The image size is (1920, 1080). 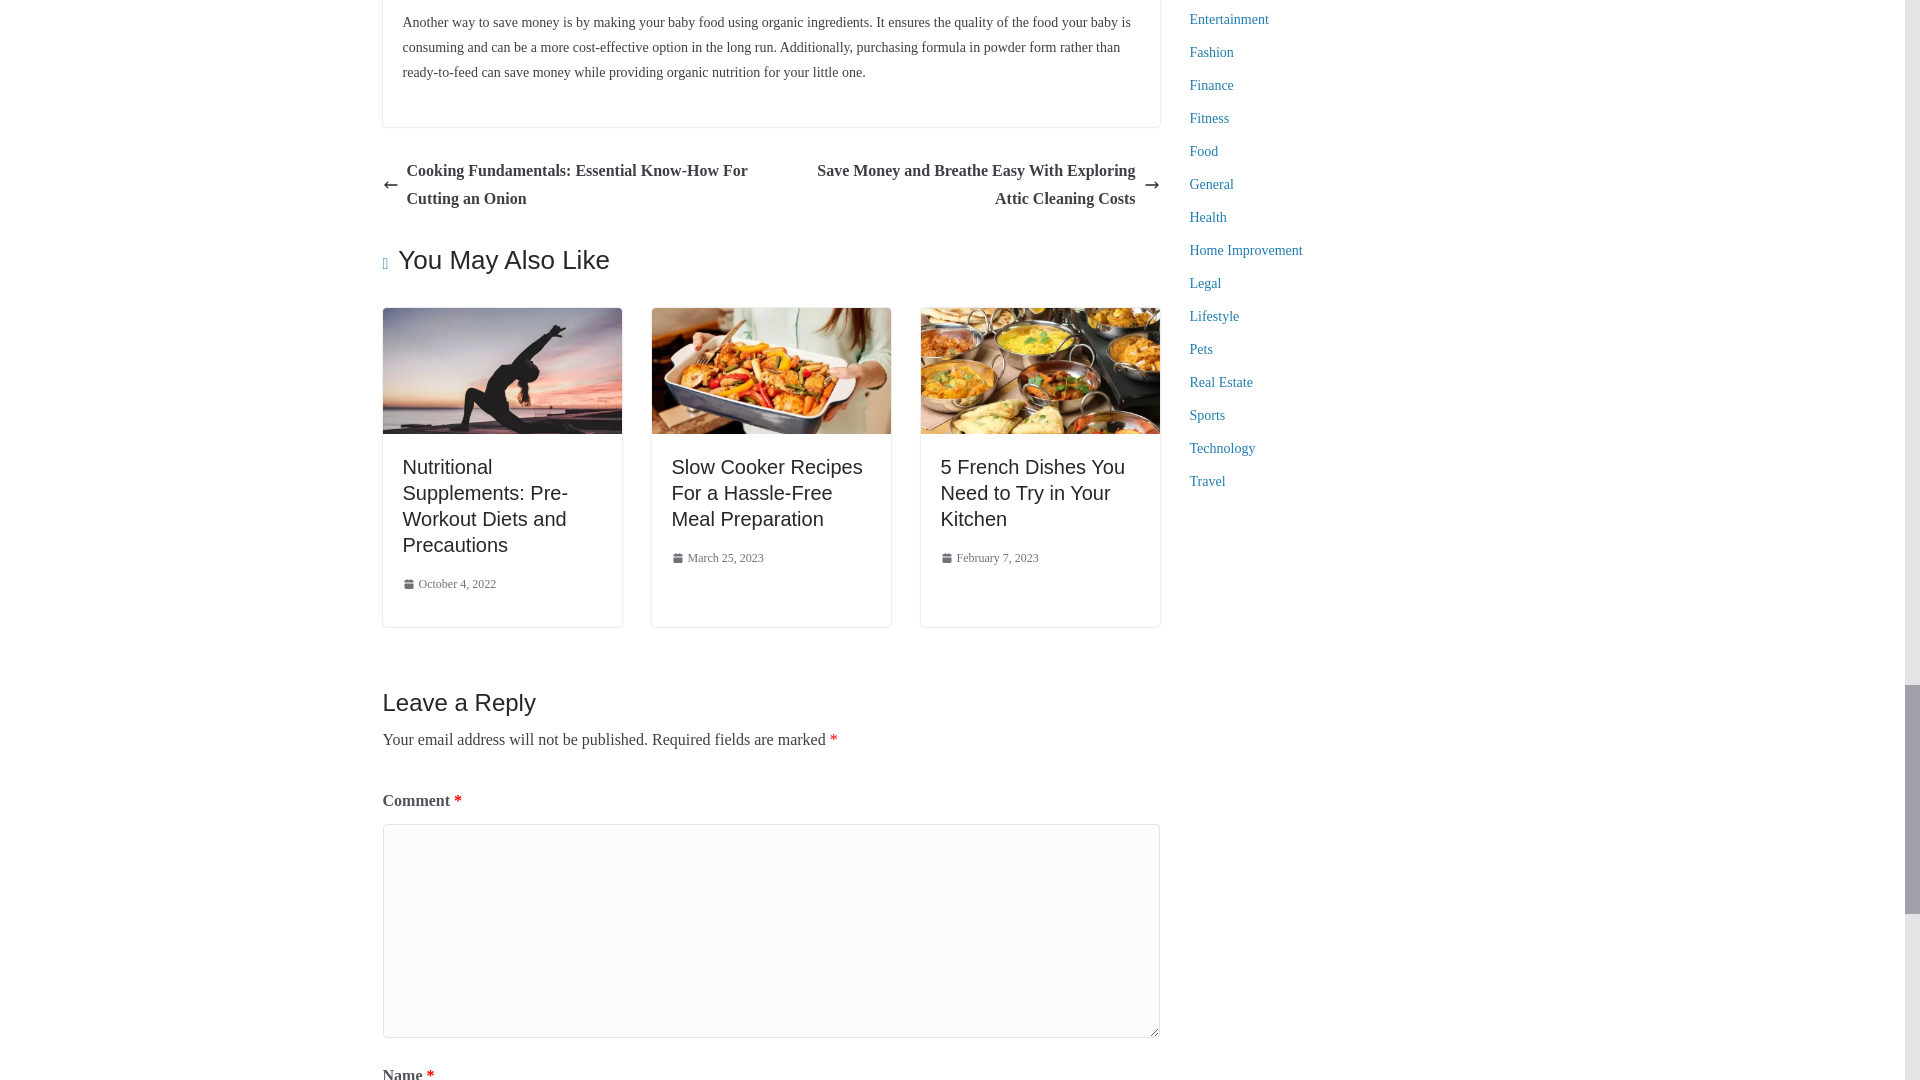 What do you see at coordinates (501, 370) in the screenshot?
I see `Nutritional Supplements` at bounding box center [501, 370].